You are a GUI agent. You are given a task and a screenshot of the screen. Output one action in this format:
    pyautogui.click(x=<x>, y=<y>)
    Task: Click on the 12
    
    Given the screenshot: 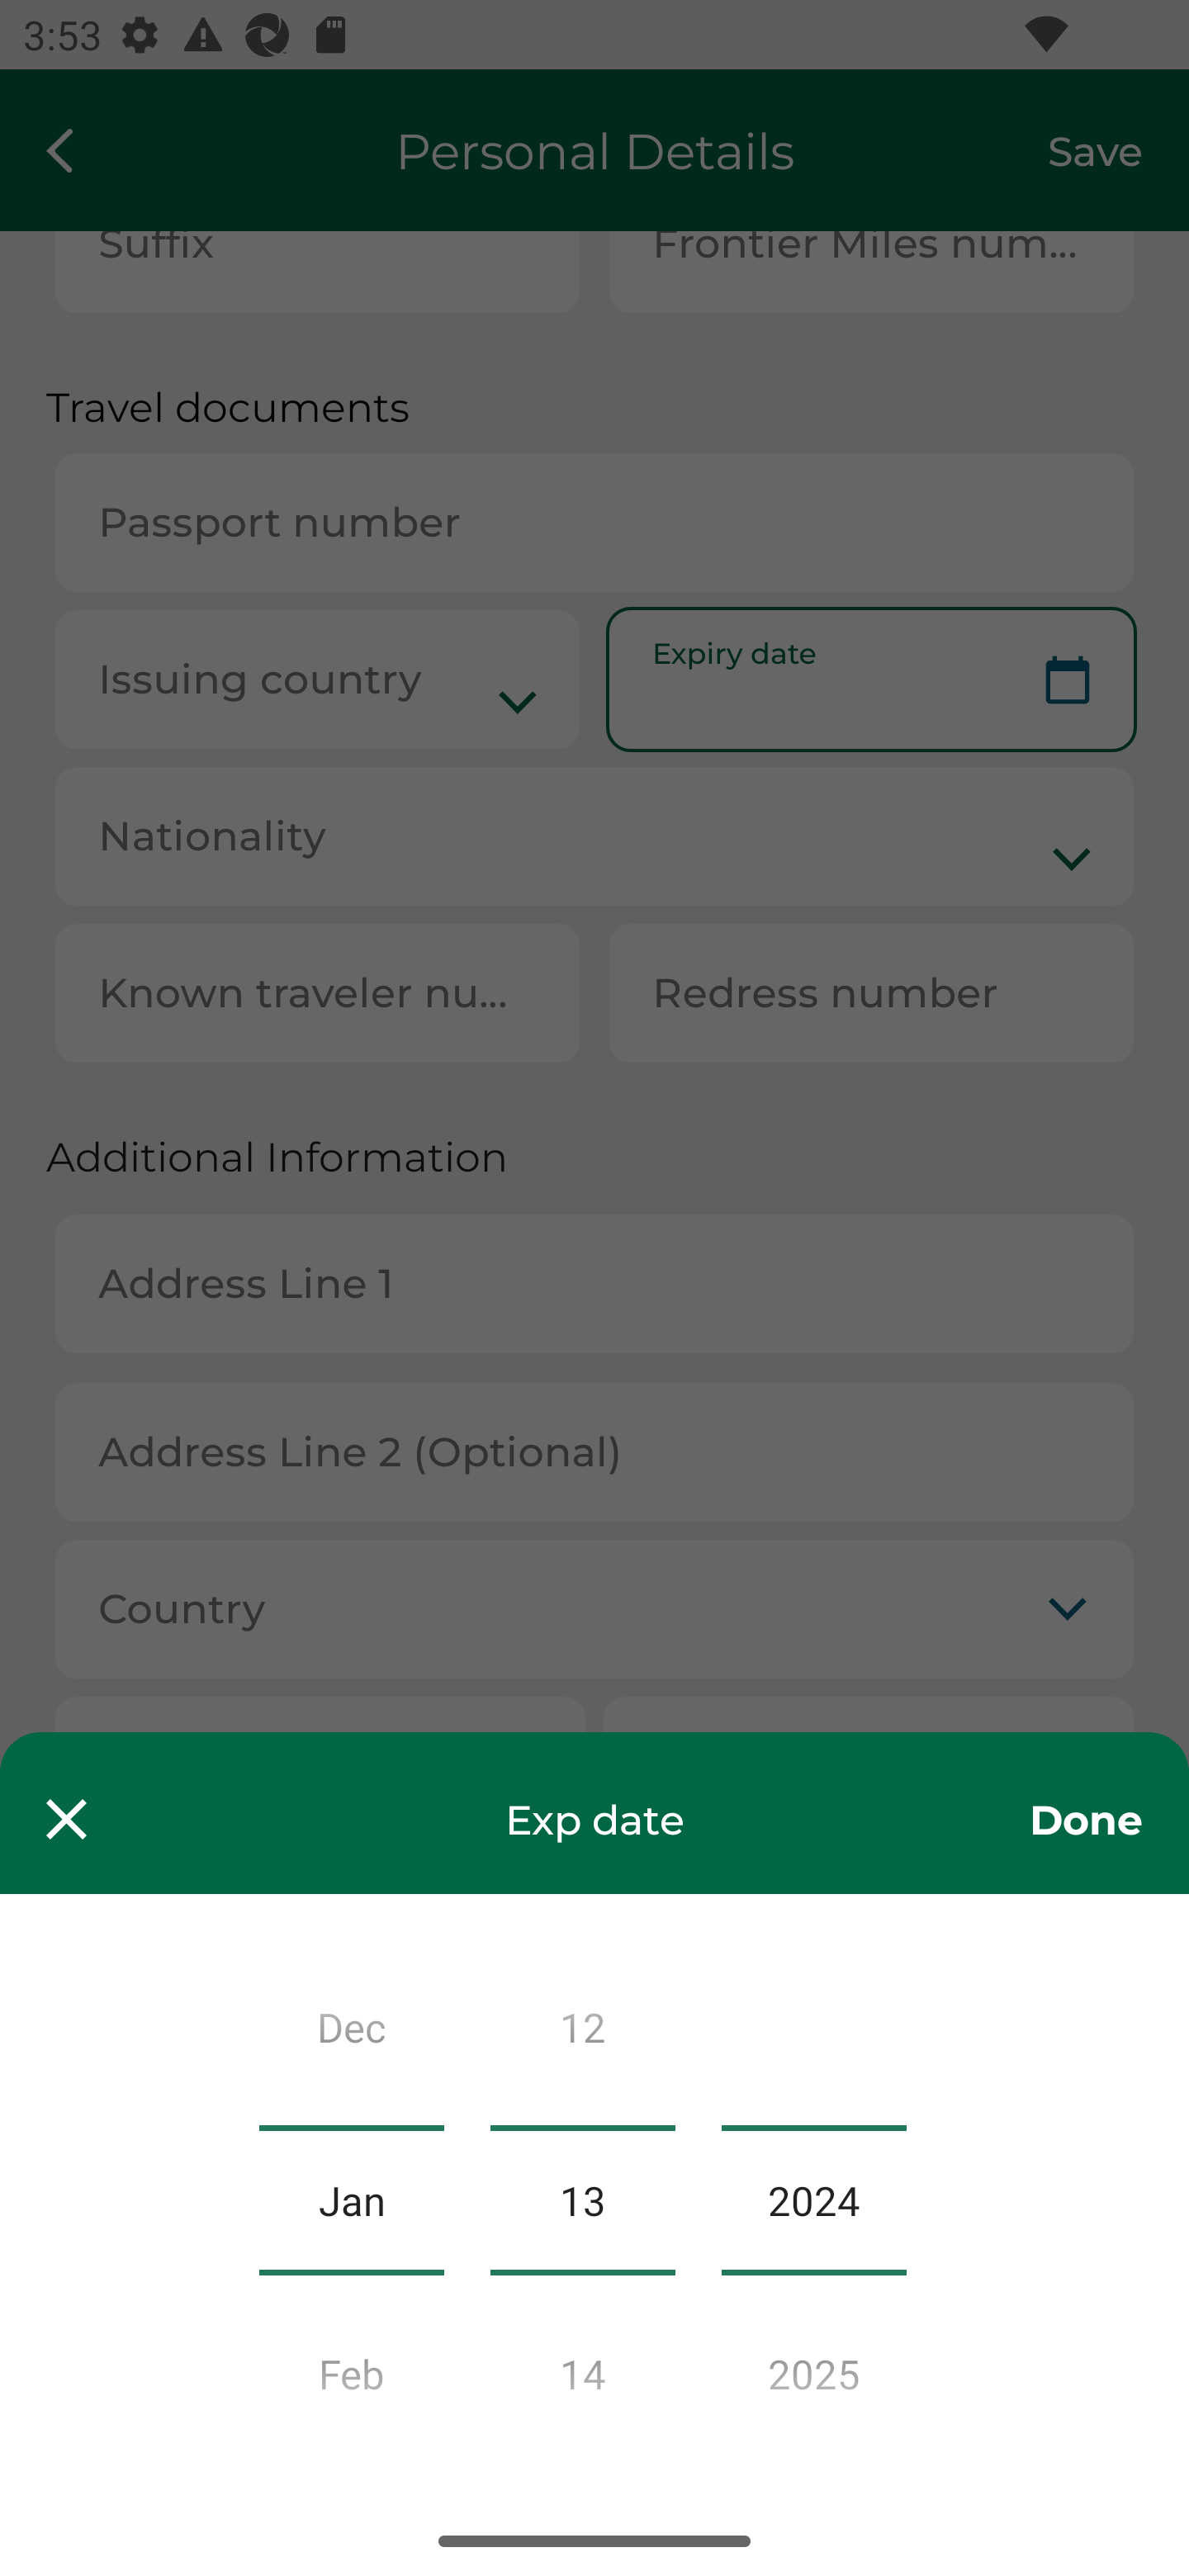 What is the action you would take?
    pyautogui.click(x=582, y=2034)
    